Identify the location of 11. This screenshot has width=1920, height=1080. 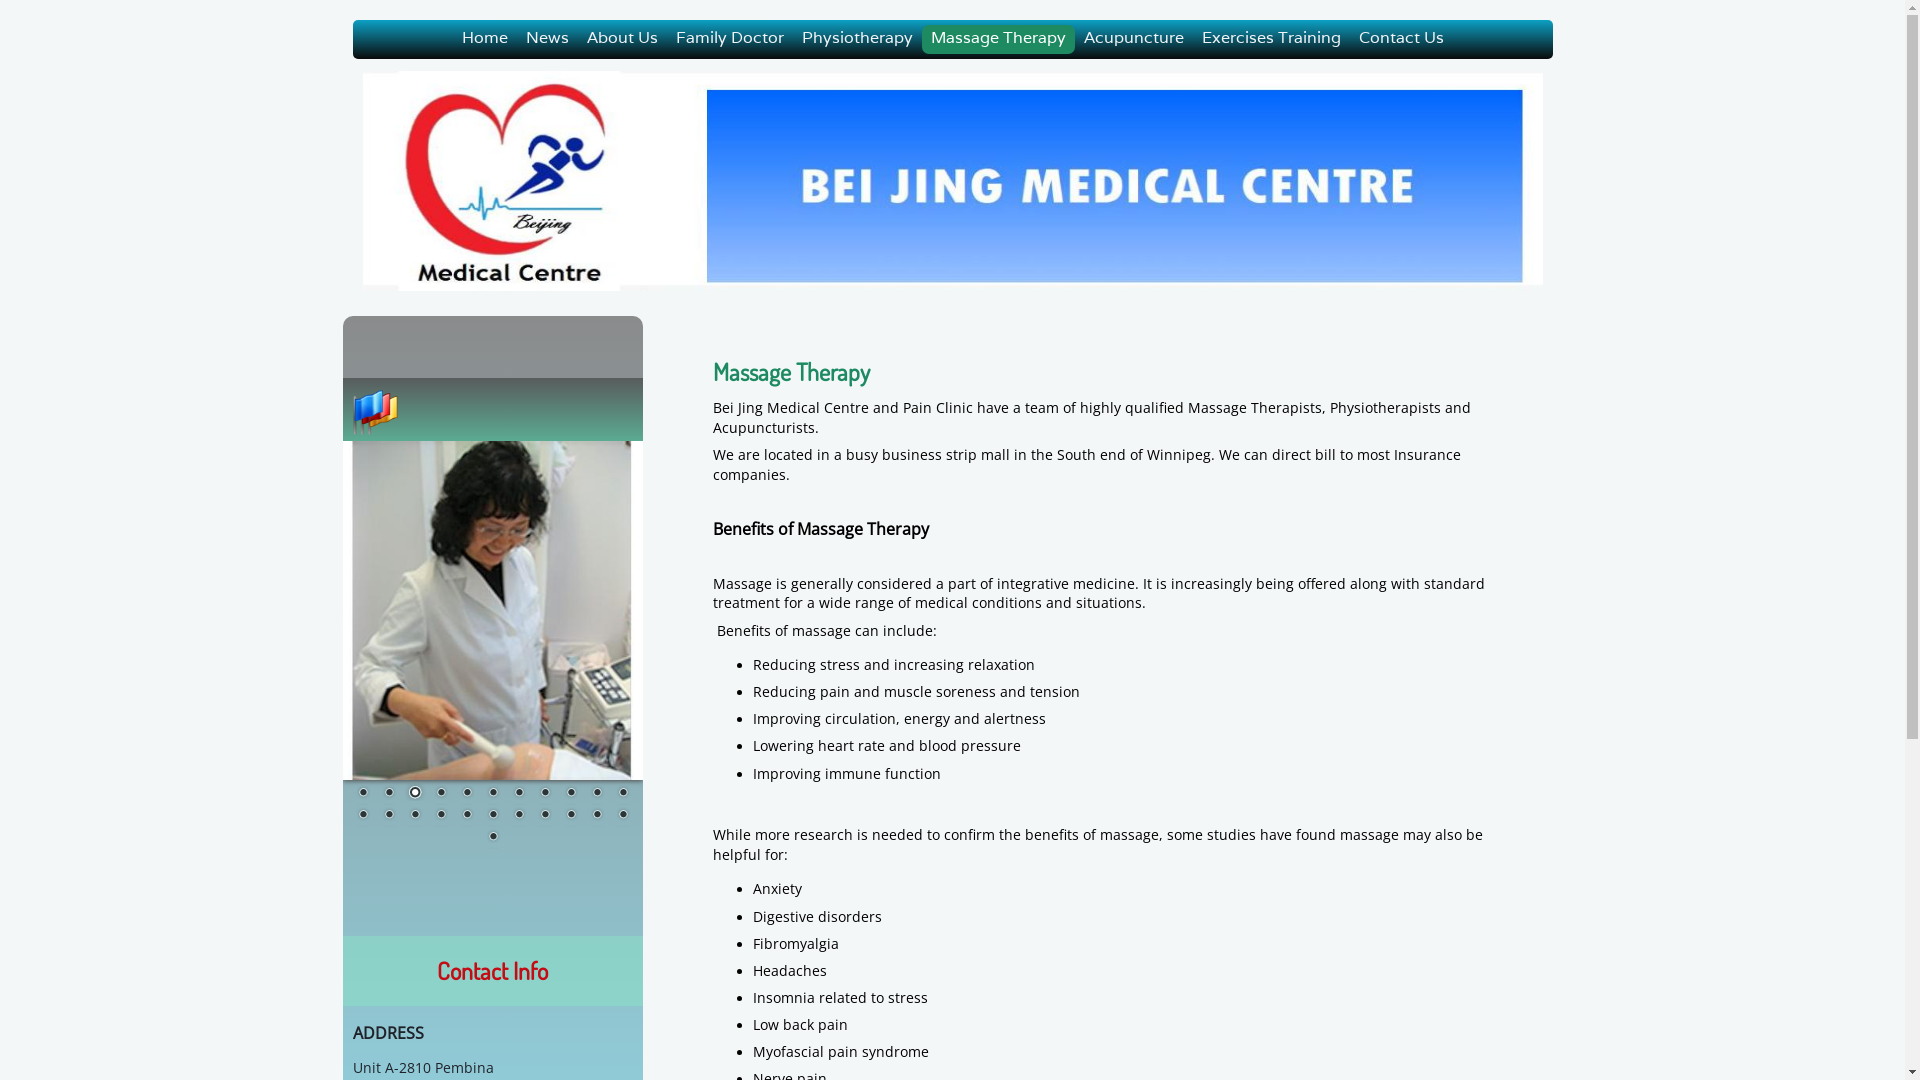
(623, 794).